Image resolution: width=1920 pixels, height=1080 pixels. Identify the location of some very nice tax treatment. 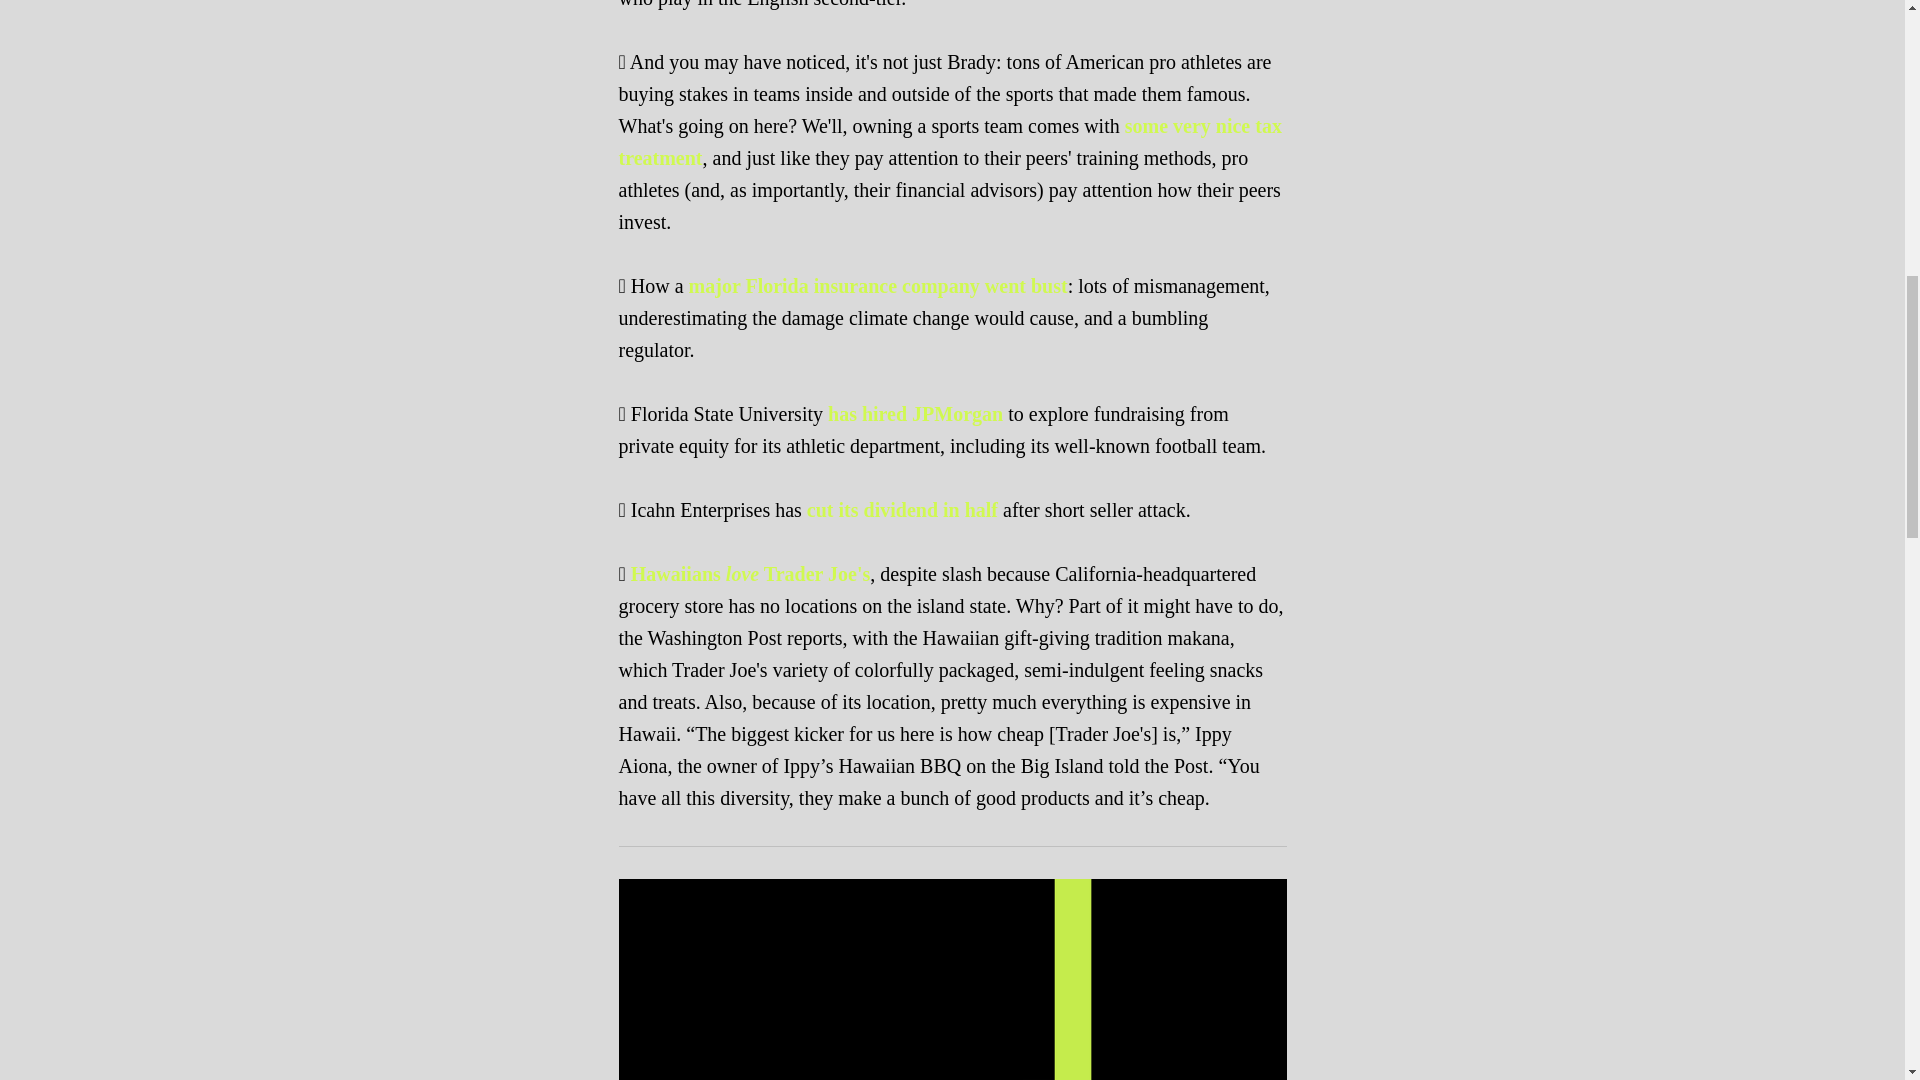
(949, 141).